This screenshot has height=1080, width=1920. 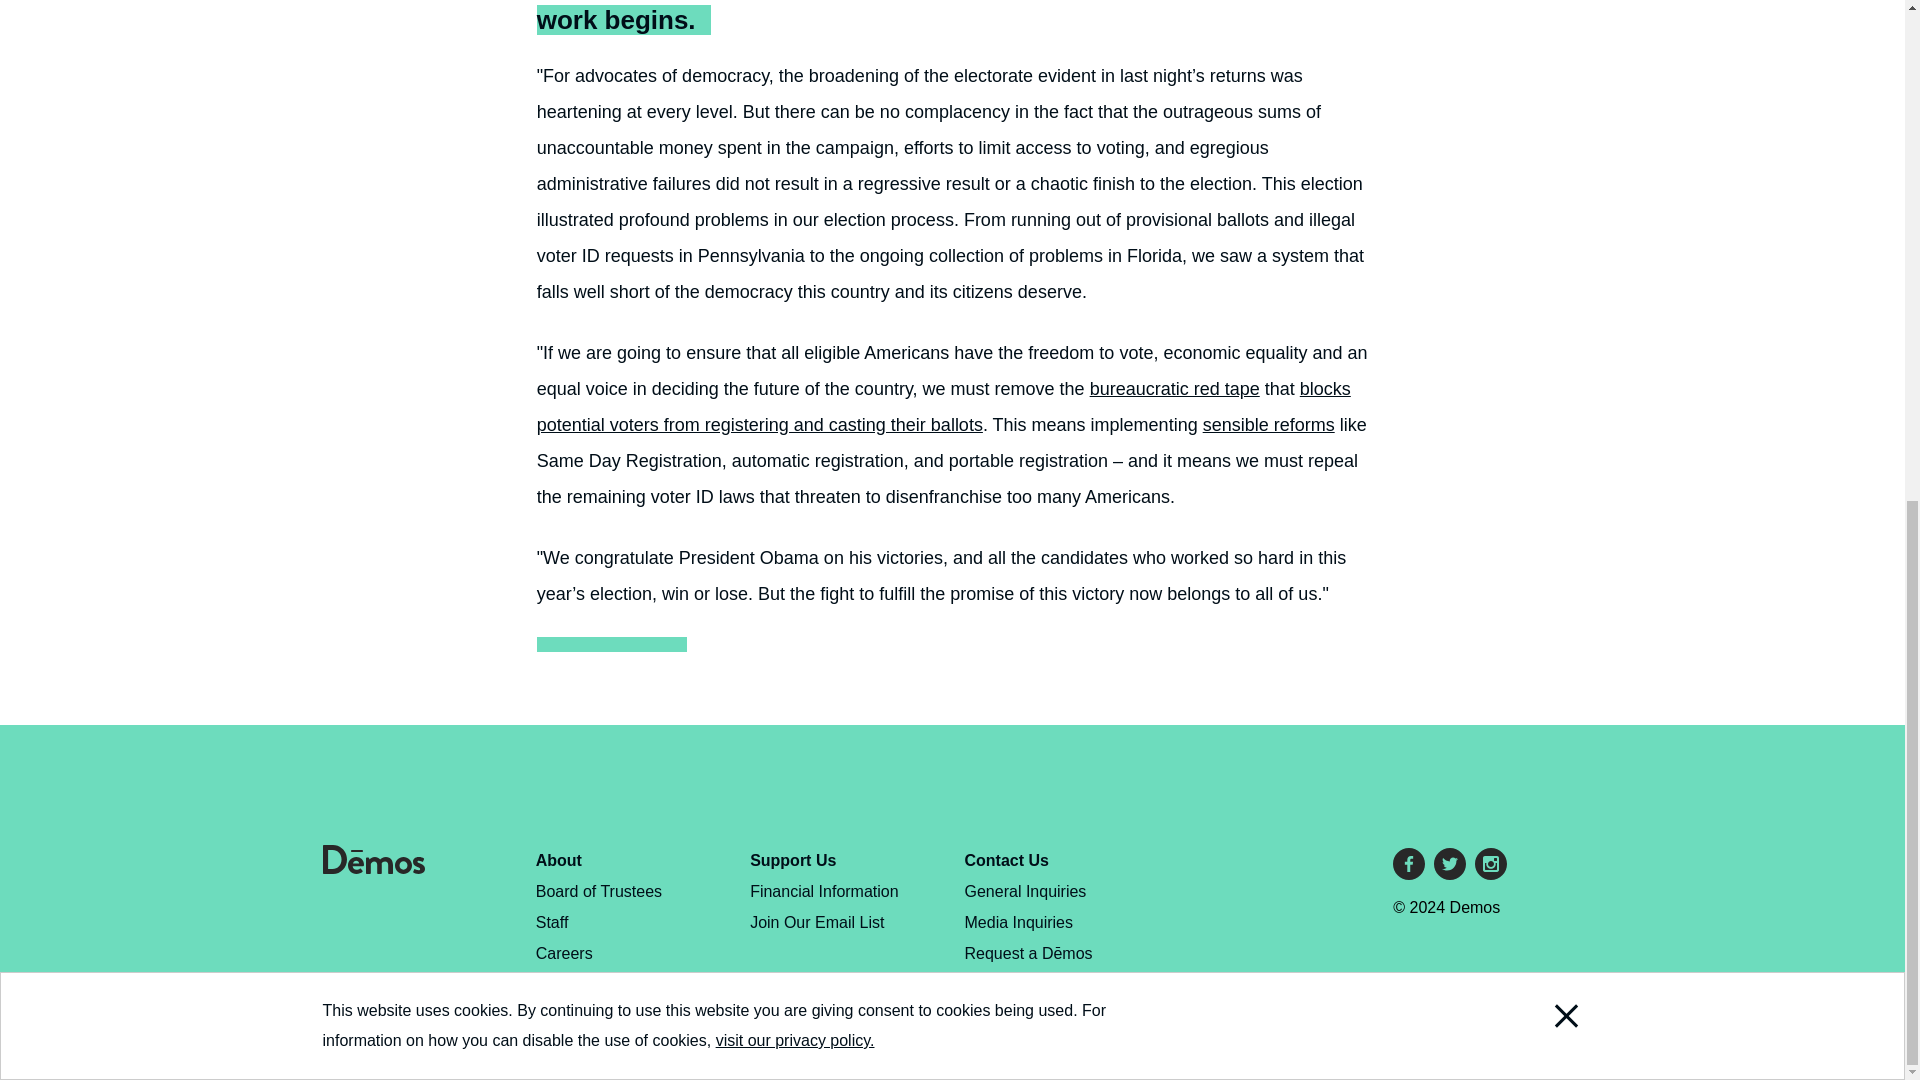 I want to click on Financial Information, so click(x=824, y=891).